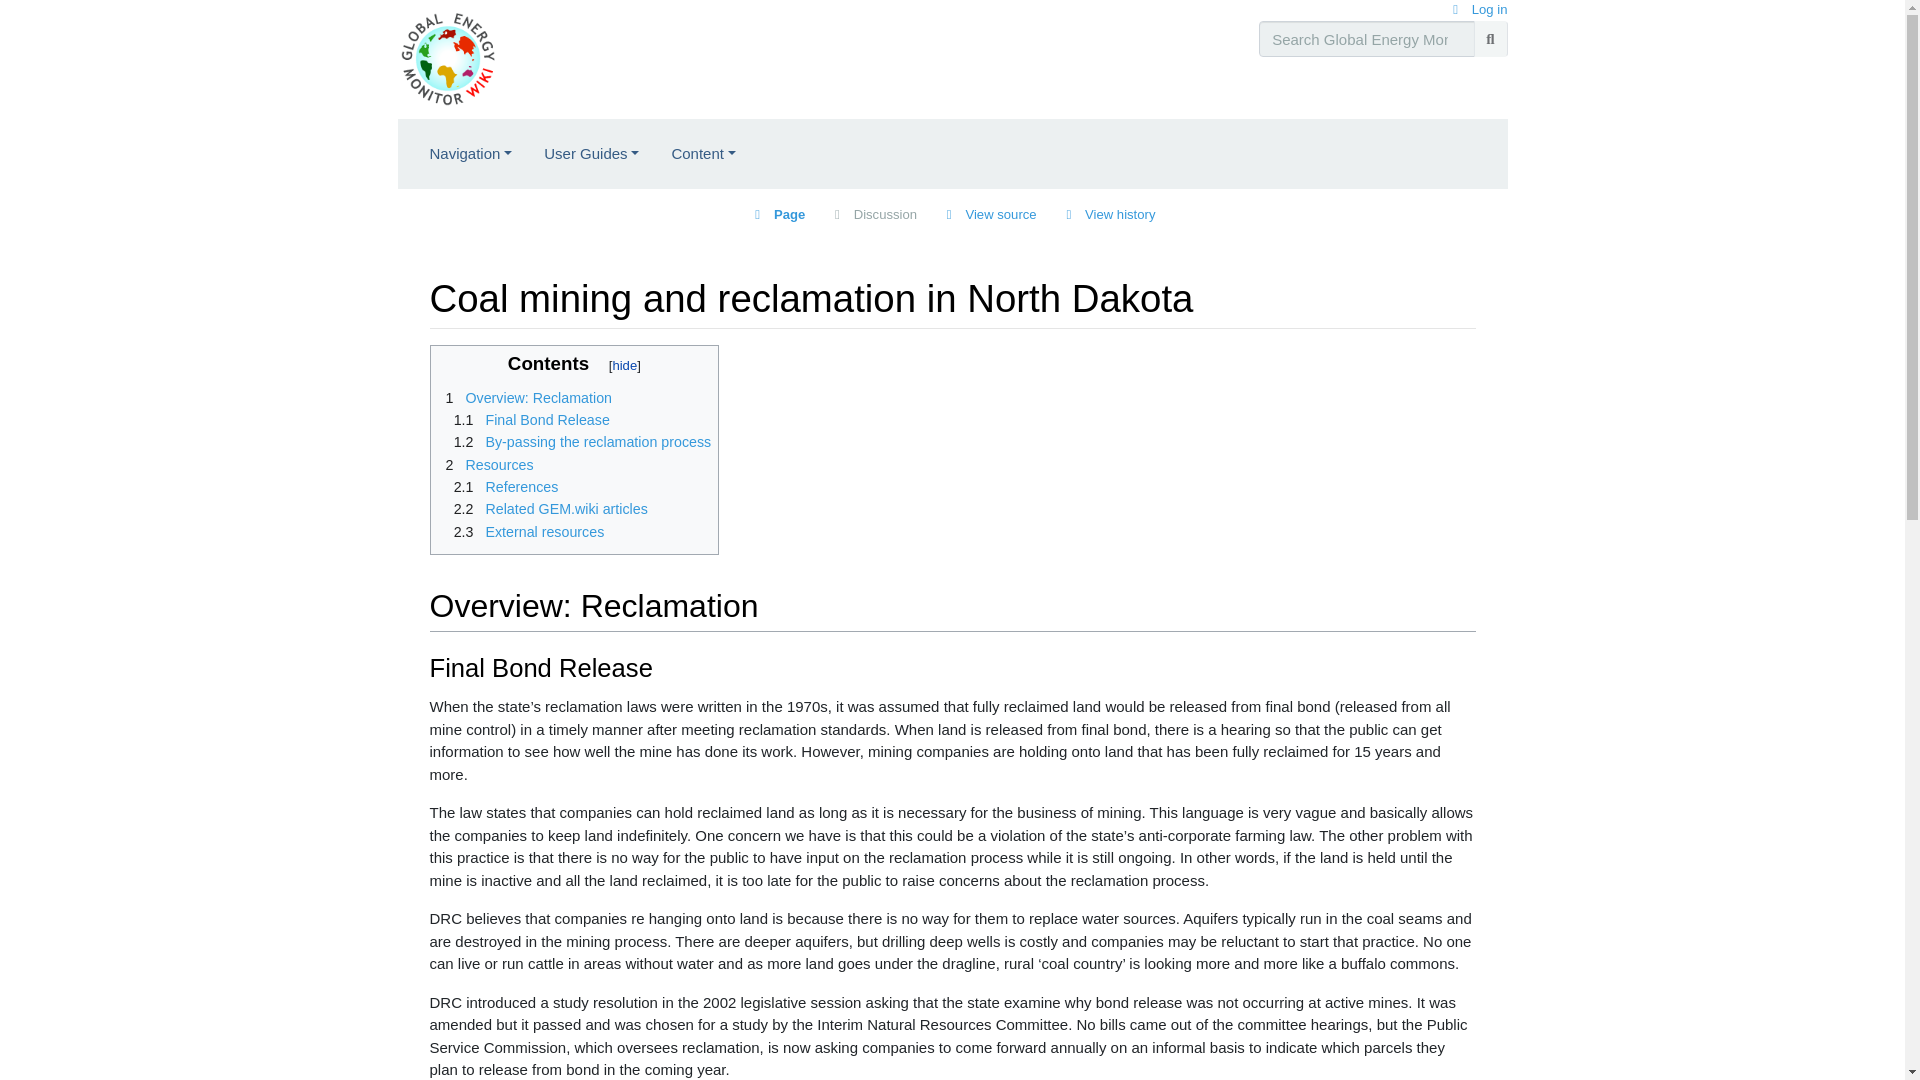 Image resolution: width=1920 pixels, height=1080 pixels. I want to click on View source, so click(988, 214).